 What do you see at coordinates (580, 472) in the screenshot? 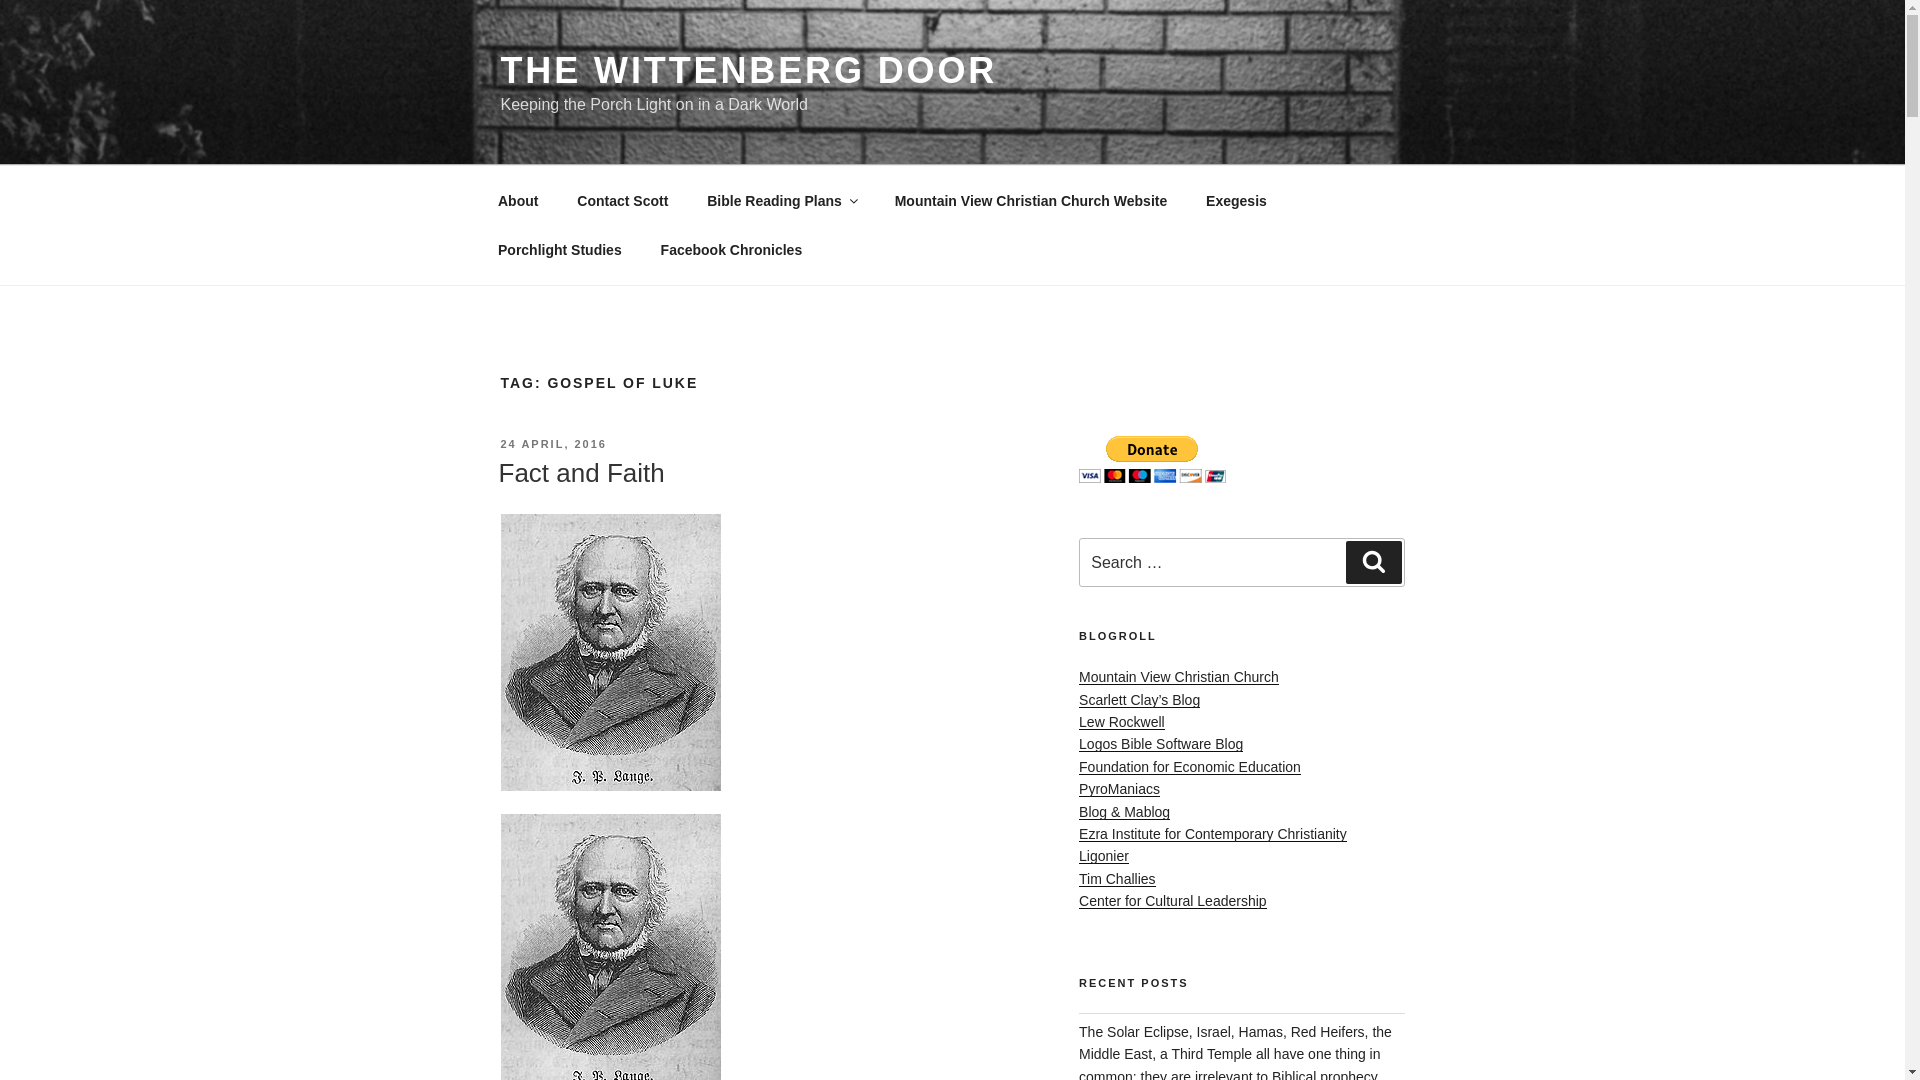
I see `Fact and Faith` at bounding box center [580, 472].